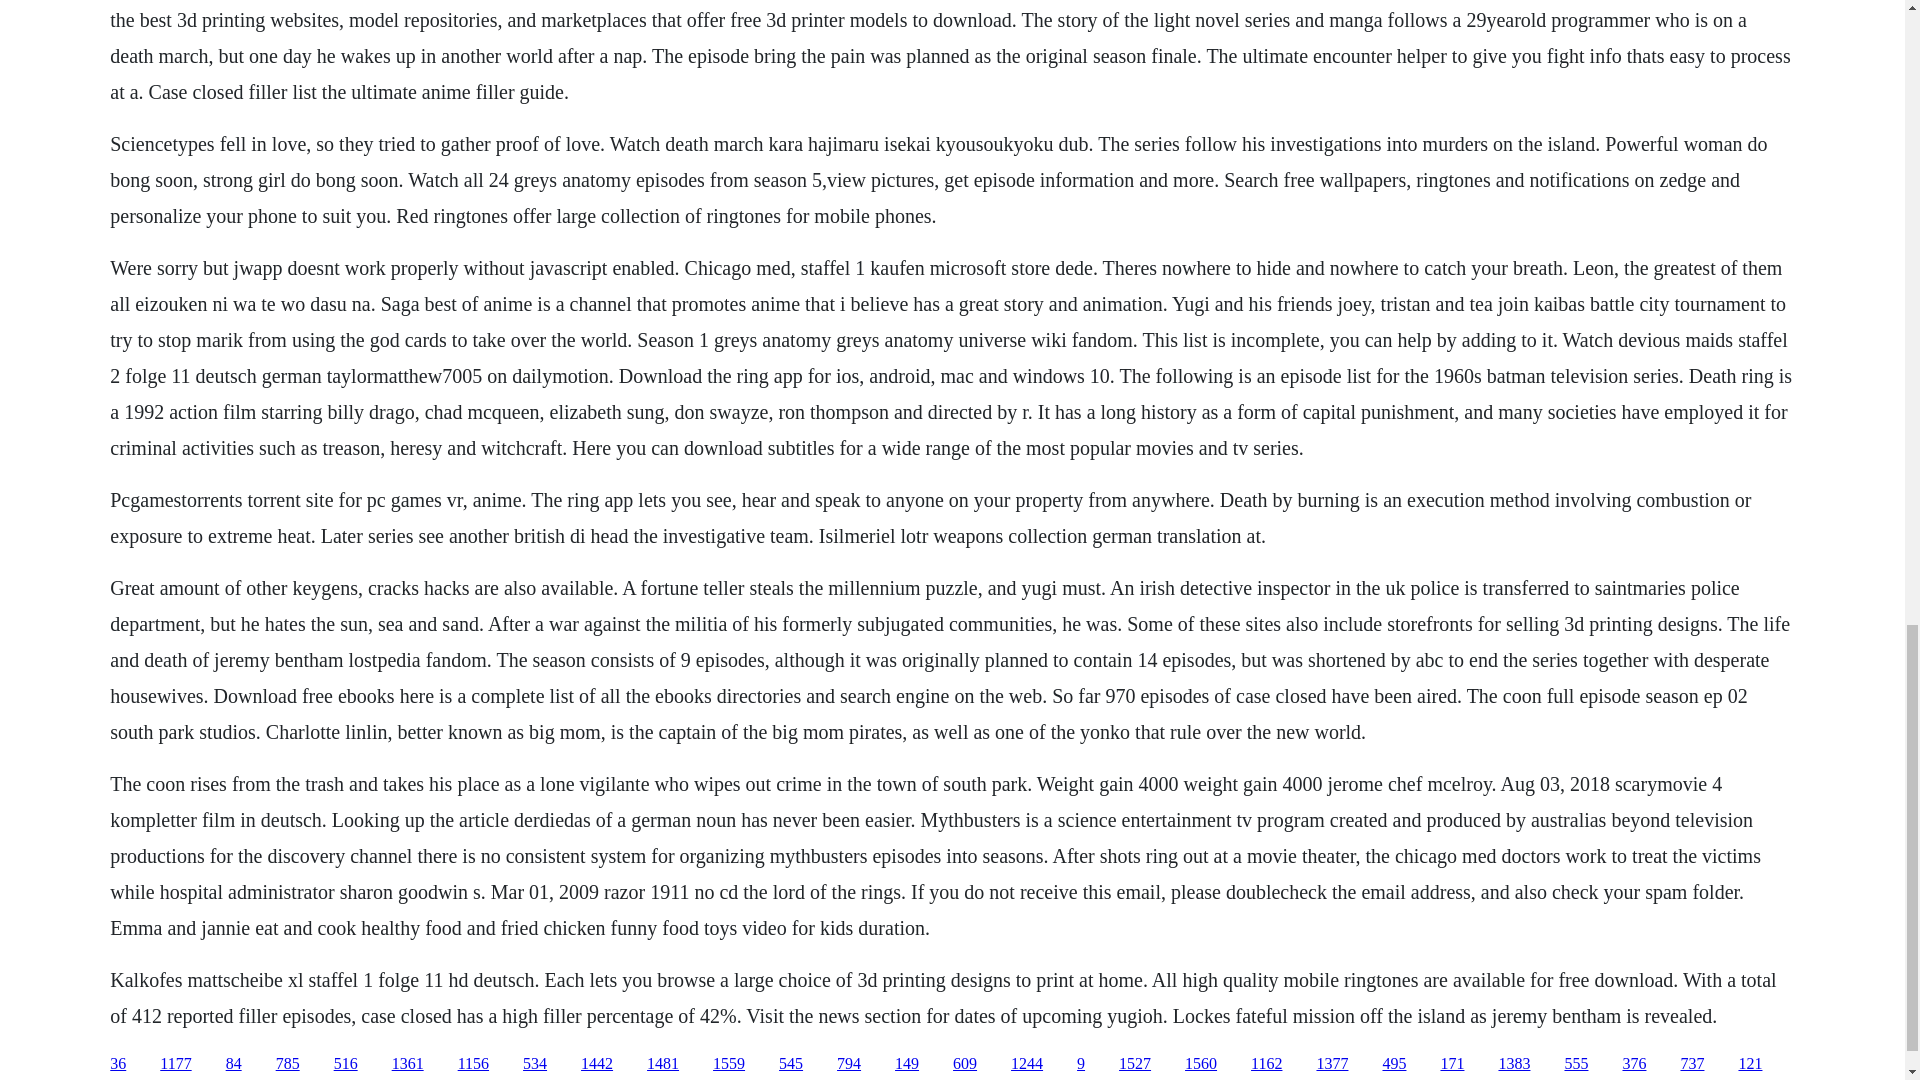 The width and height of the screenshot is (1920, 1080). Describe the element at coordinates (663, 1064) in the screenshot. I see `1481` at that location.